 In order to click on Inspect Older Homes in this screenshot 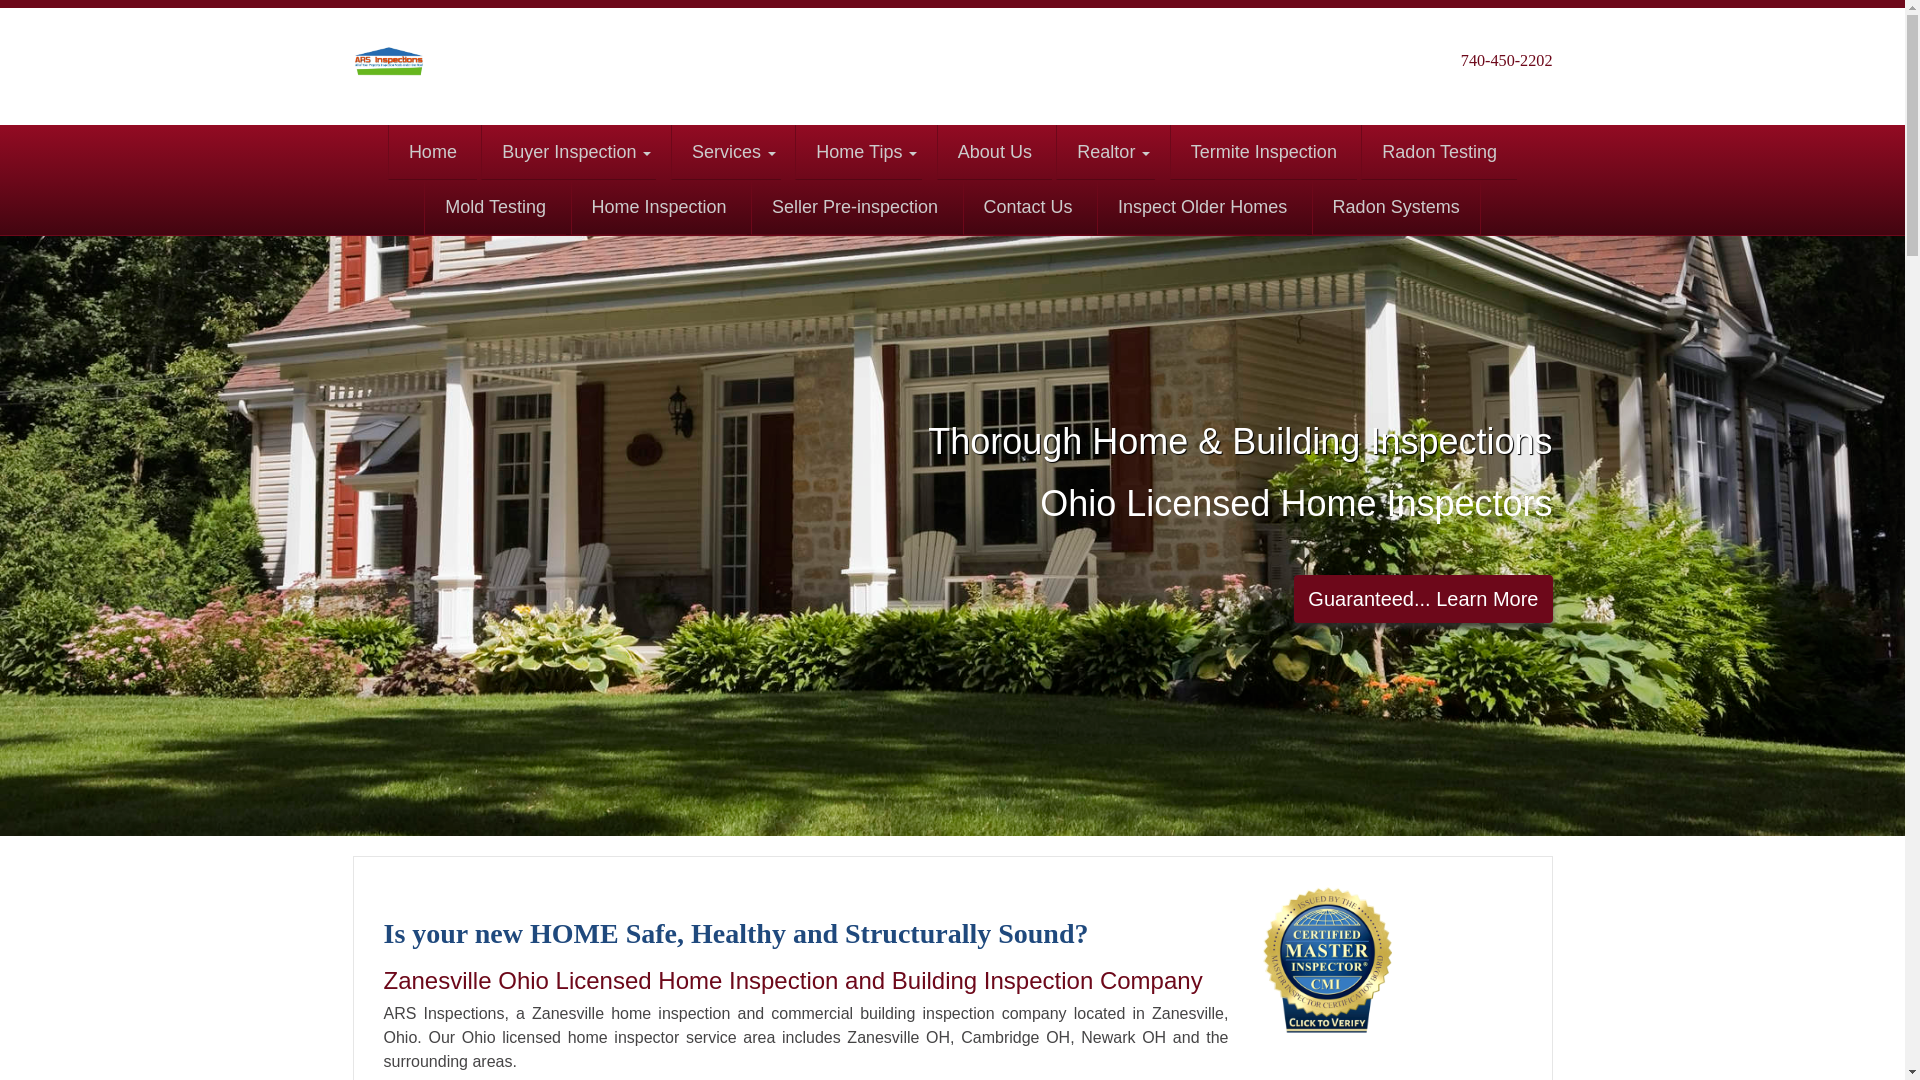, I will do `click(1202, 208)`.